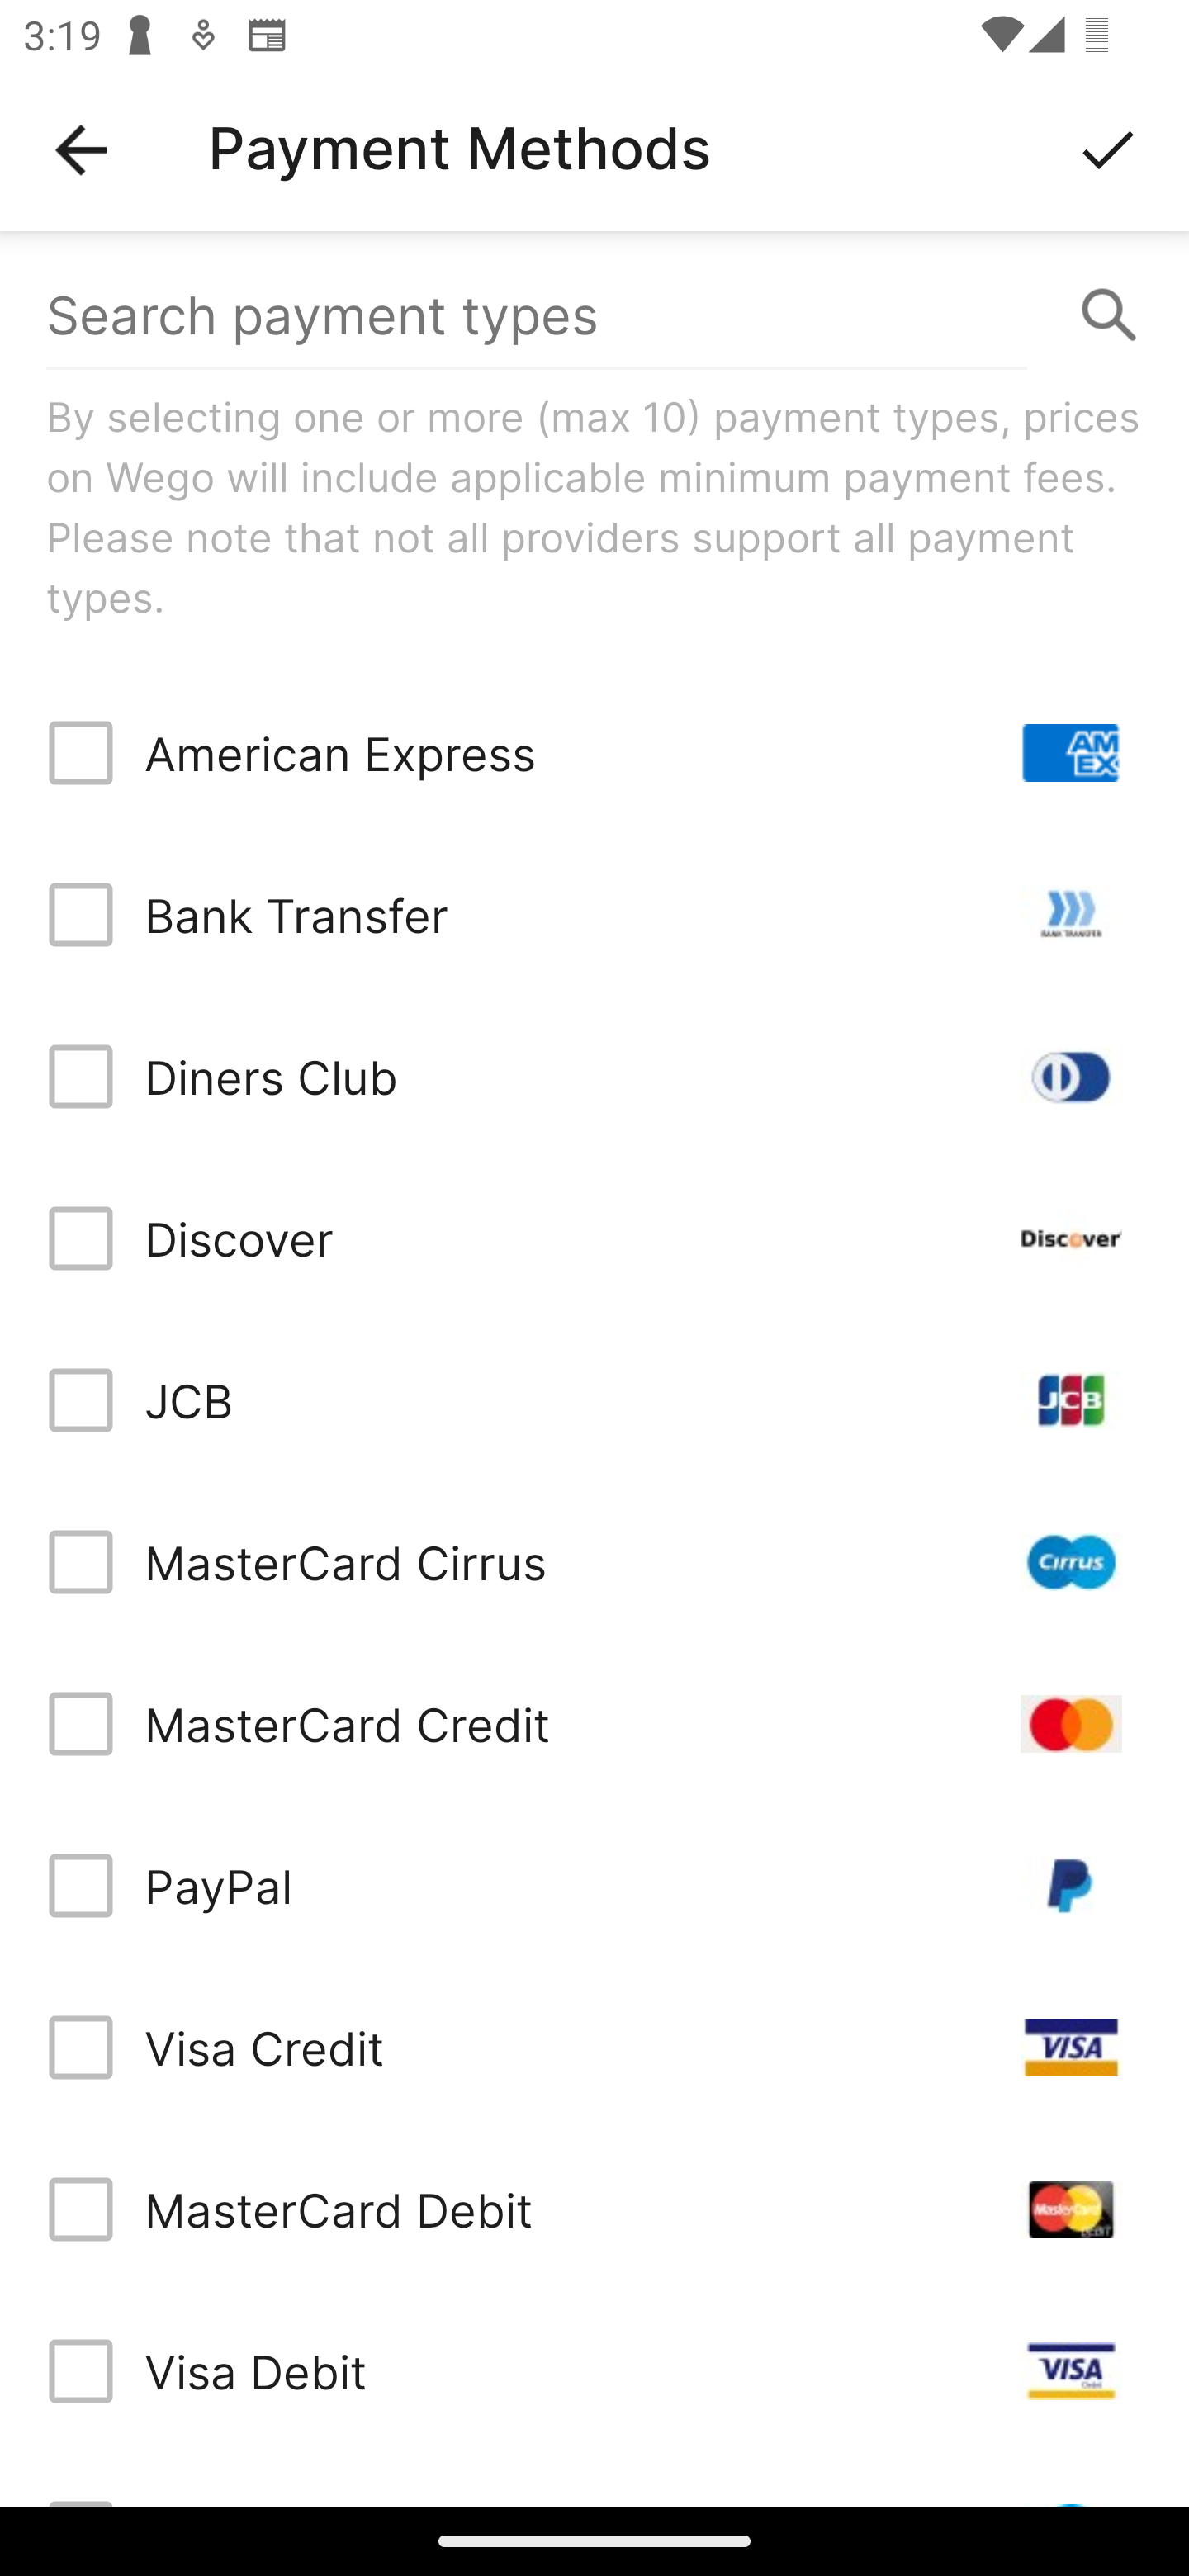 The height and width of the screenshot is (2576, 1189). Describe the element at coordinates (594, 1237) in the screenshot. I see `Discover` at that location.